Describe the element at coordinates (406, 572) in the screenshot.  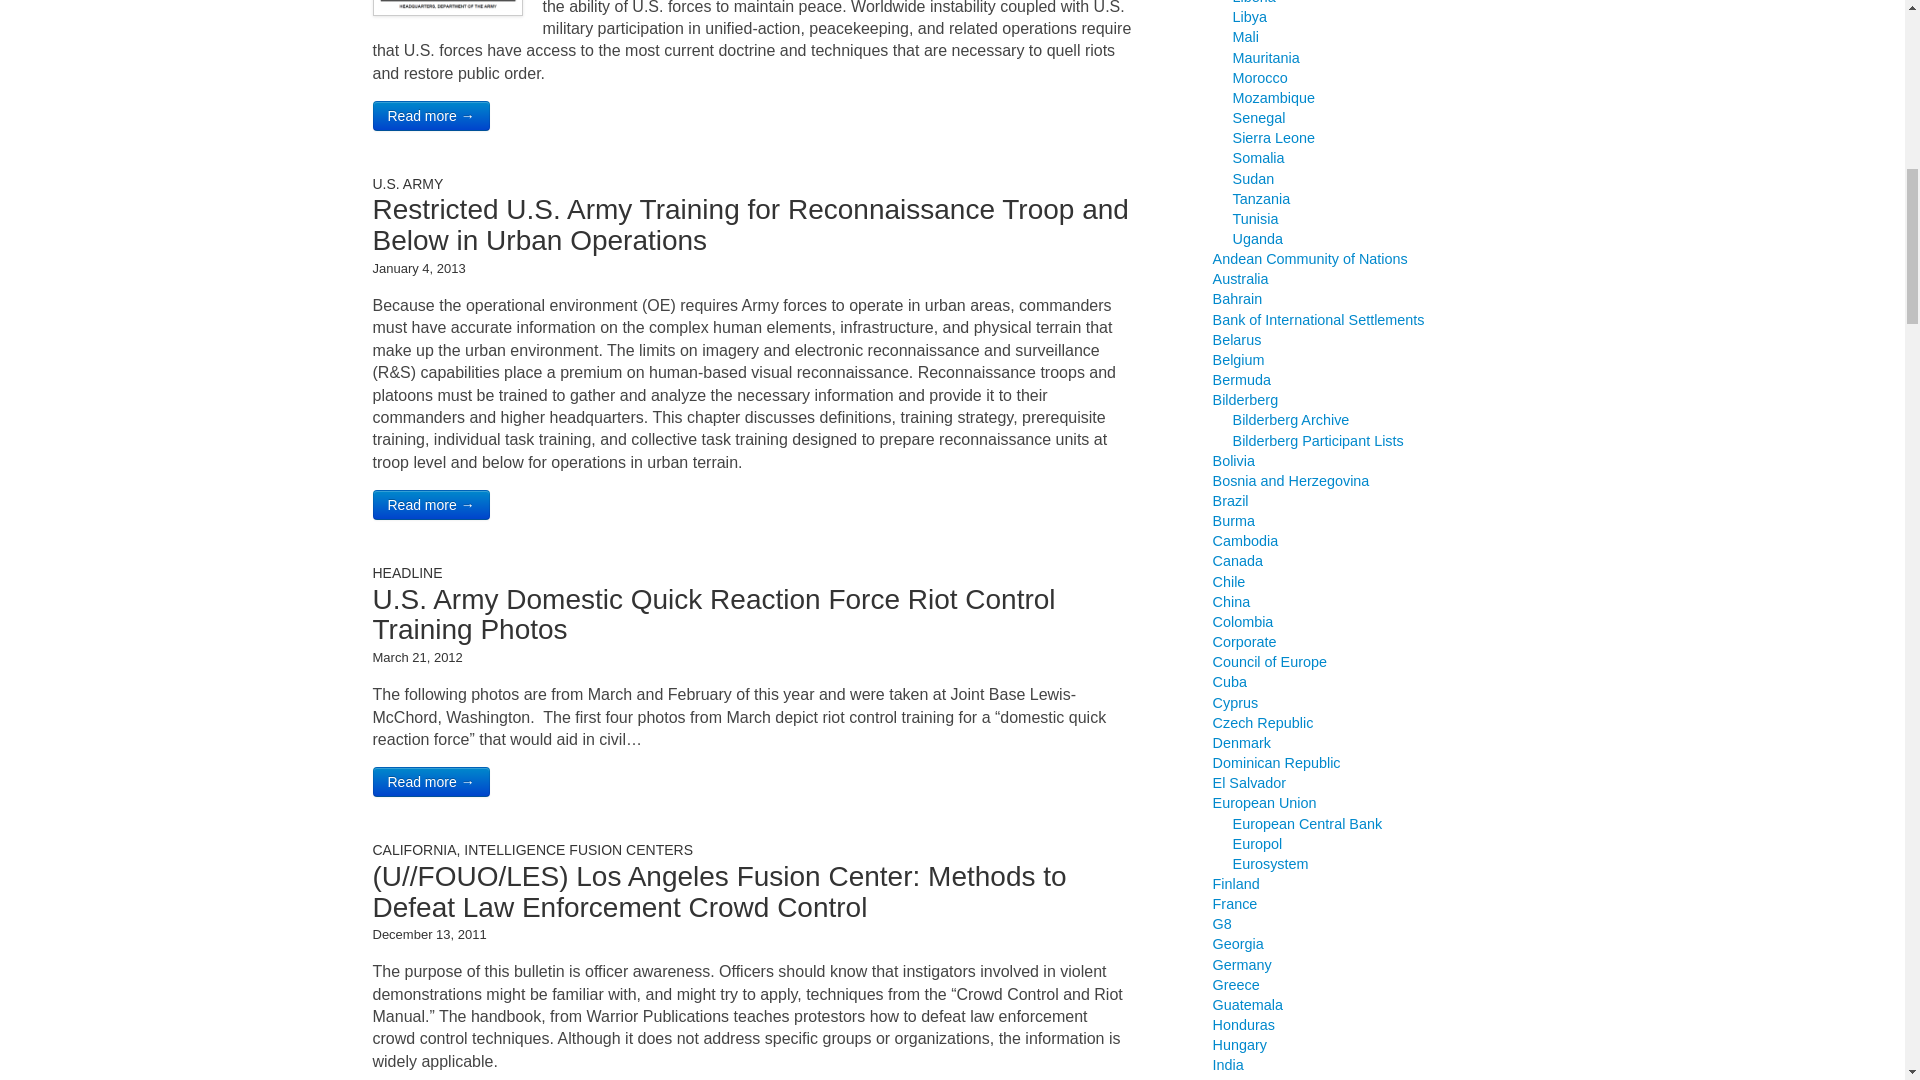
I see `HEADLINE` at that location.